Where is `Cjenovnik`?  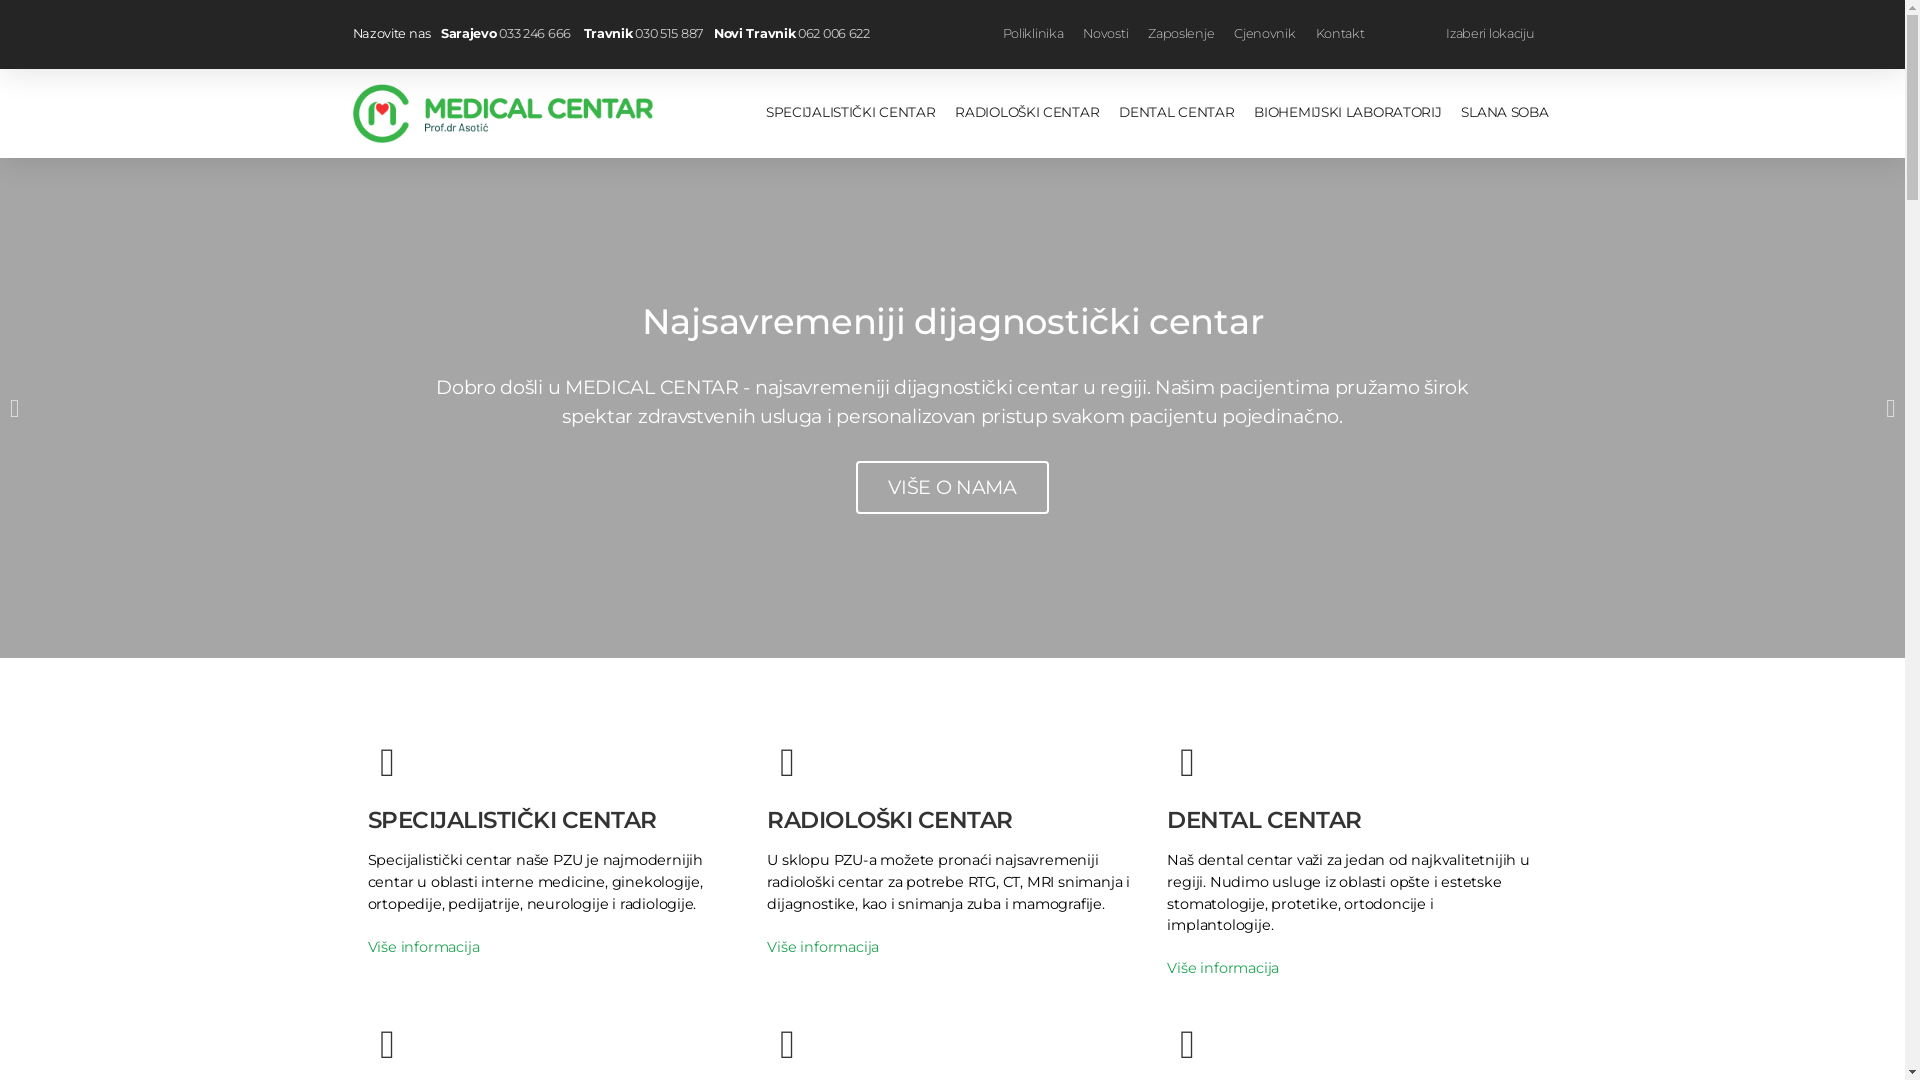 Cjenovnik is located at coordinates (1264, 34).